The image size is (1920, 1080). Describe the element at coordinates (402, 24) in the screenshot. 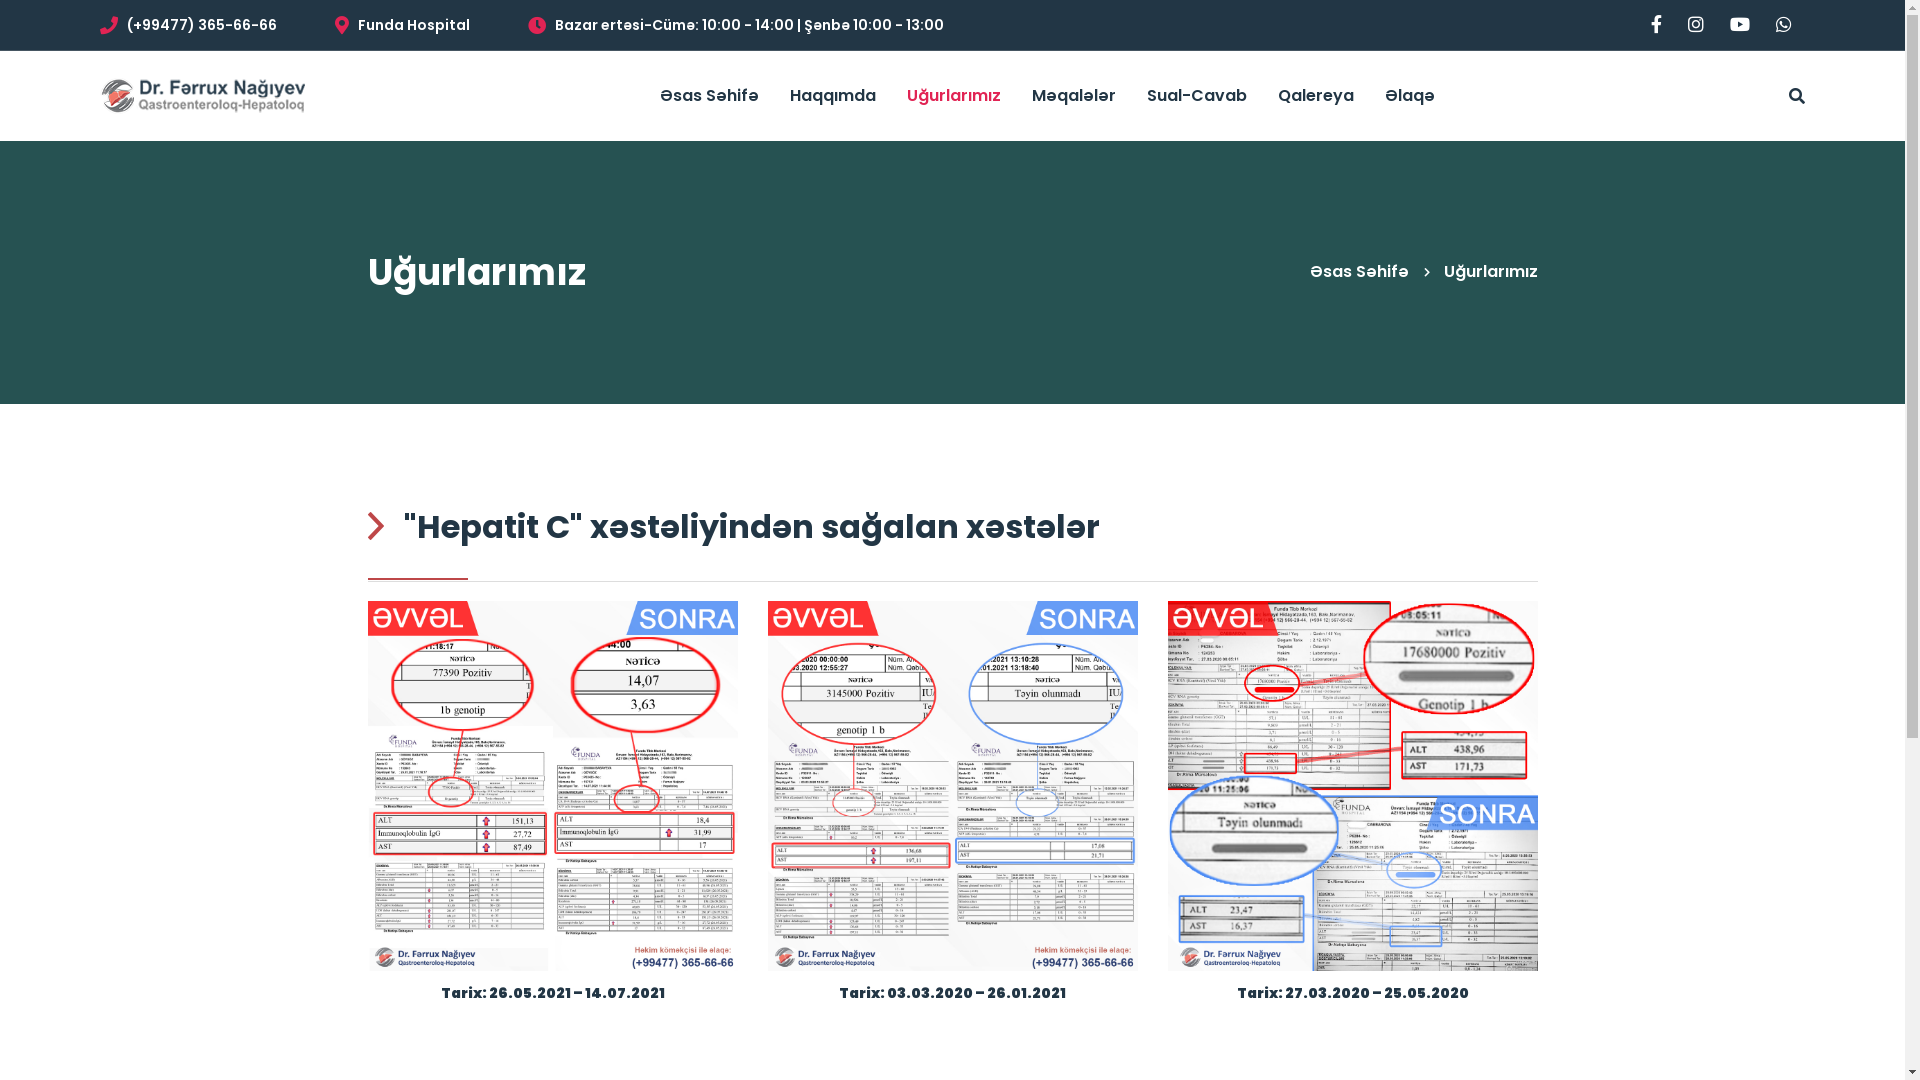

I see `Funda Hospital` at that location.